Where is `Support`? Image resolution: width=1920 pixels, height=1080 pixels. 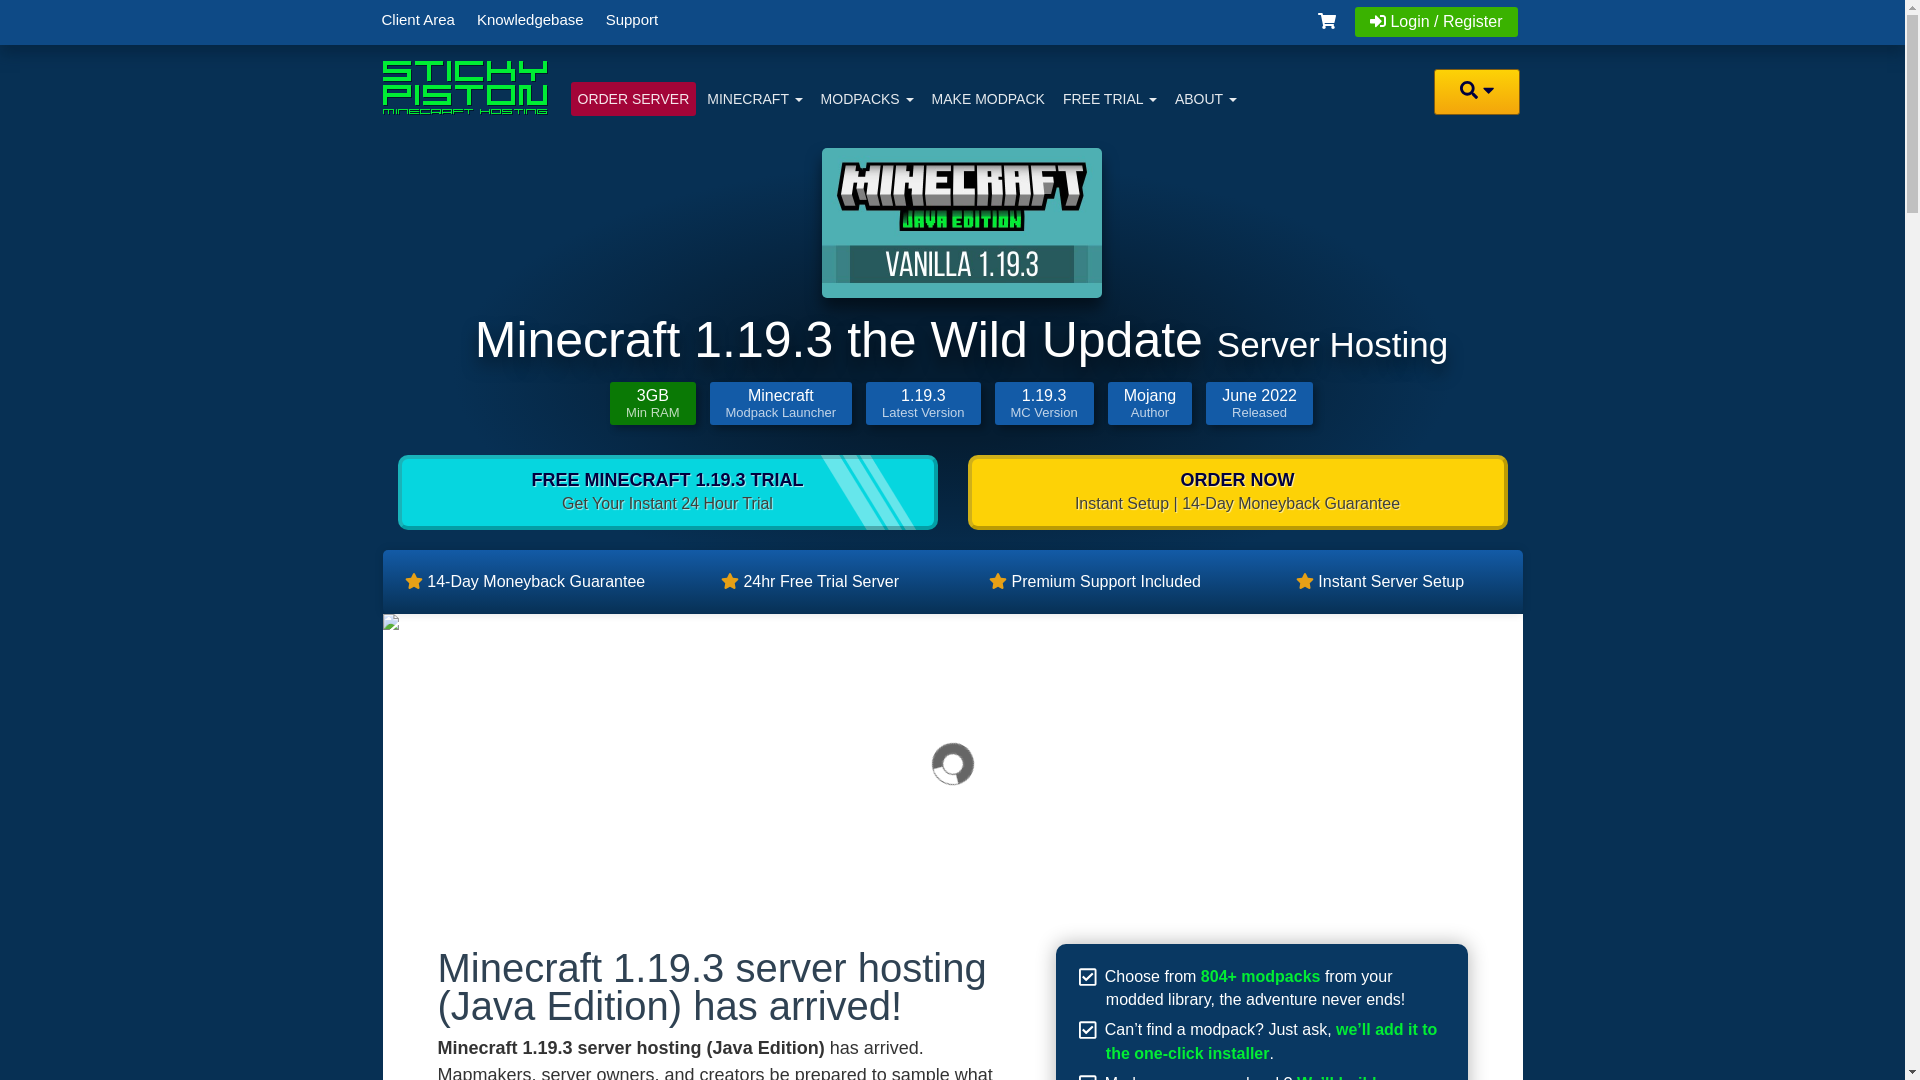 Support is located at coordinates (632, 19).